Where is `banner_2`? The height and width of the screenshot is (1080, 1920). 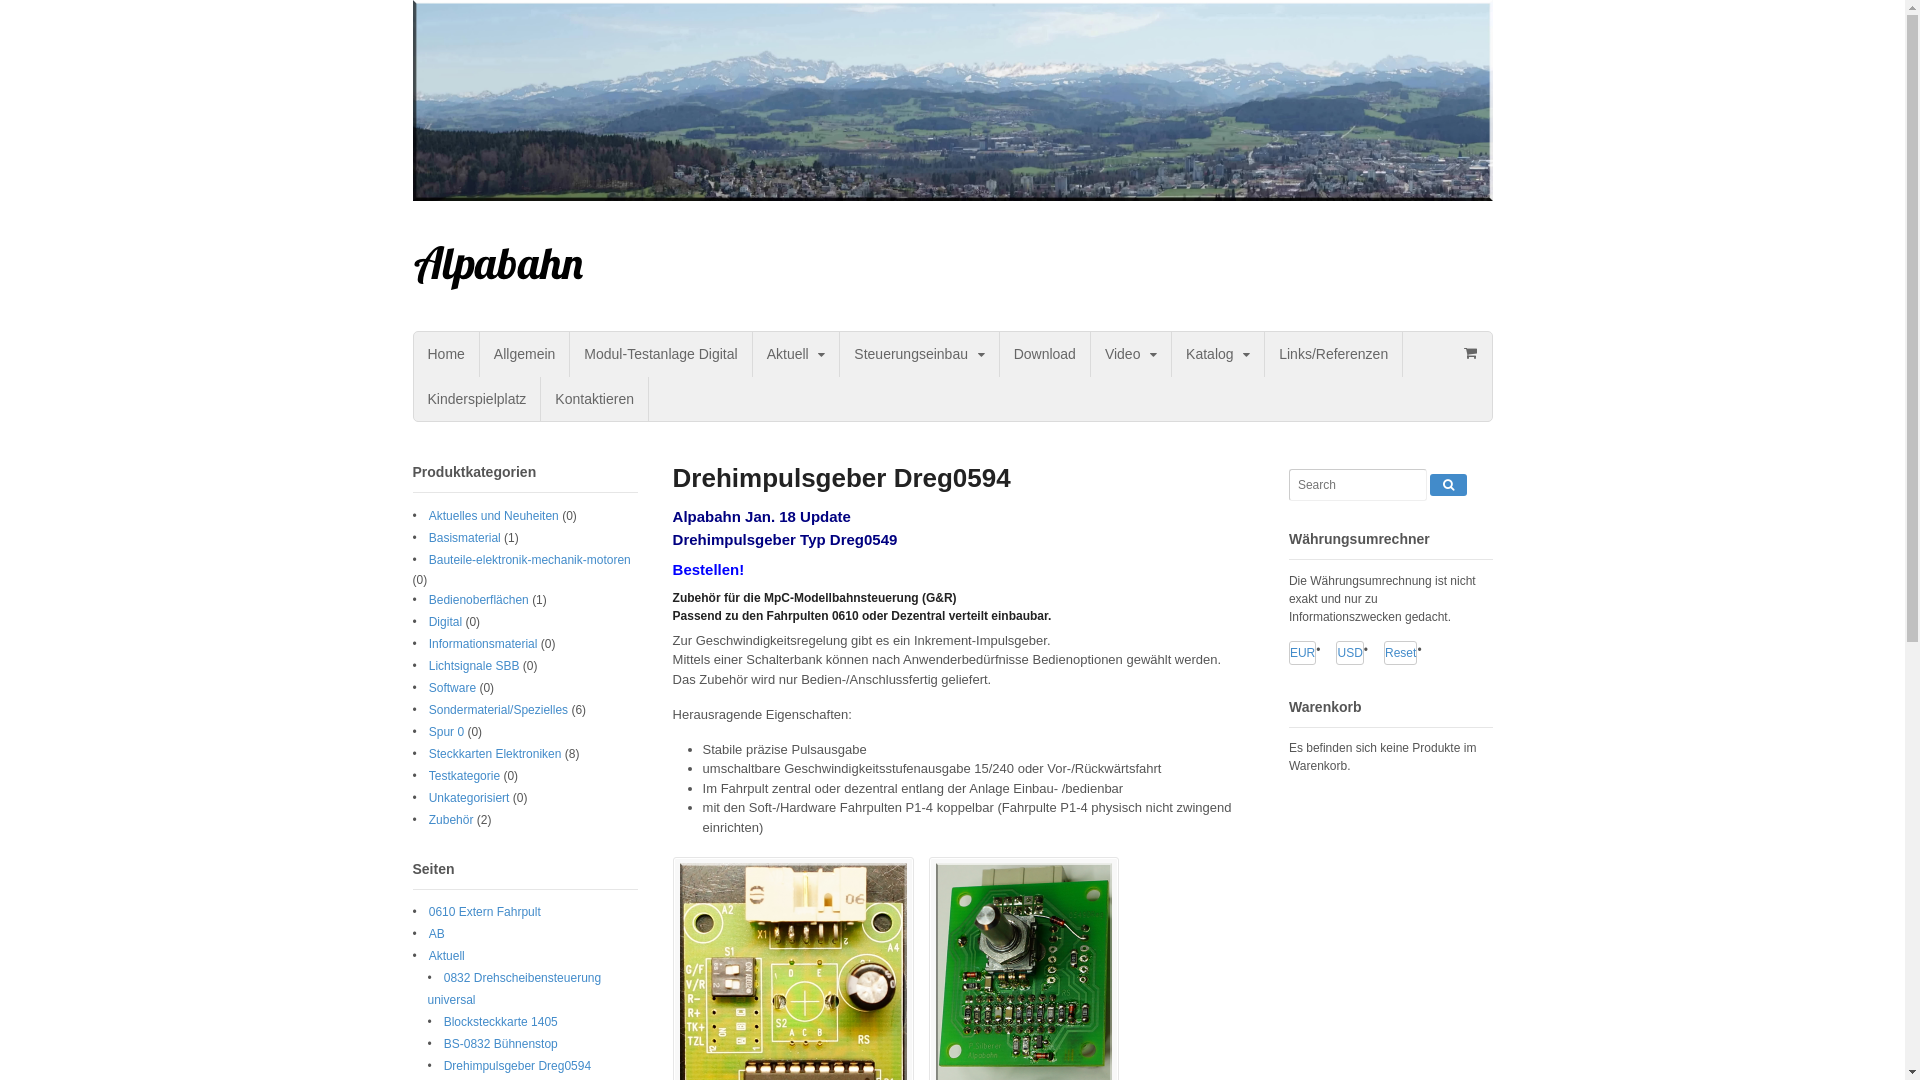
banner_2 is located at coordinates (952, 100).